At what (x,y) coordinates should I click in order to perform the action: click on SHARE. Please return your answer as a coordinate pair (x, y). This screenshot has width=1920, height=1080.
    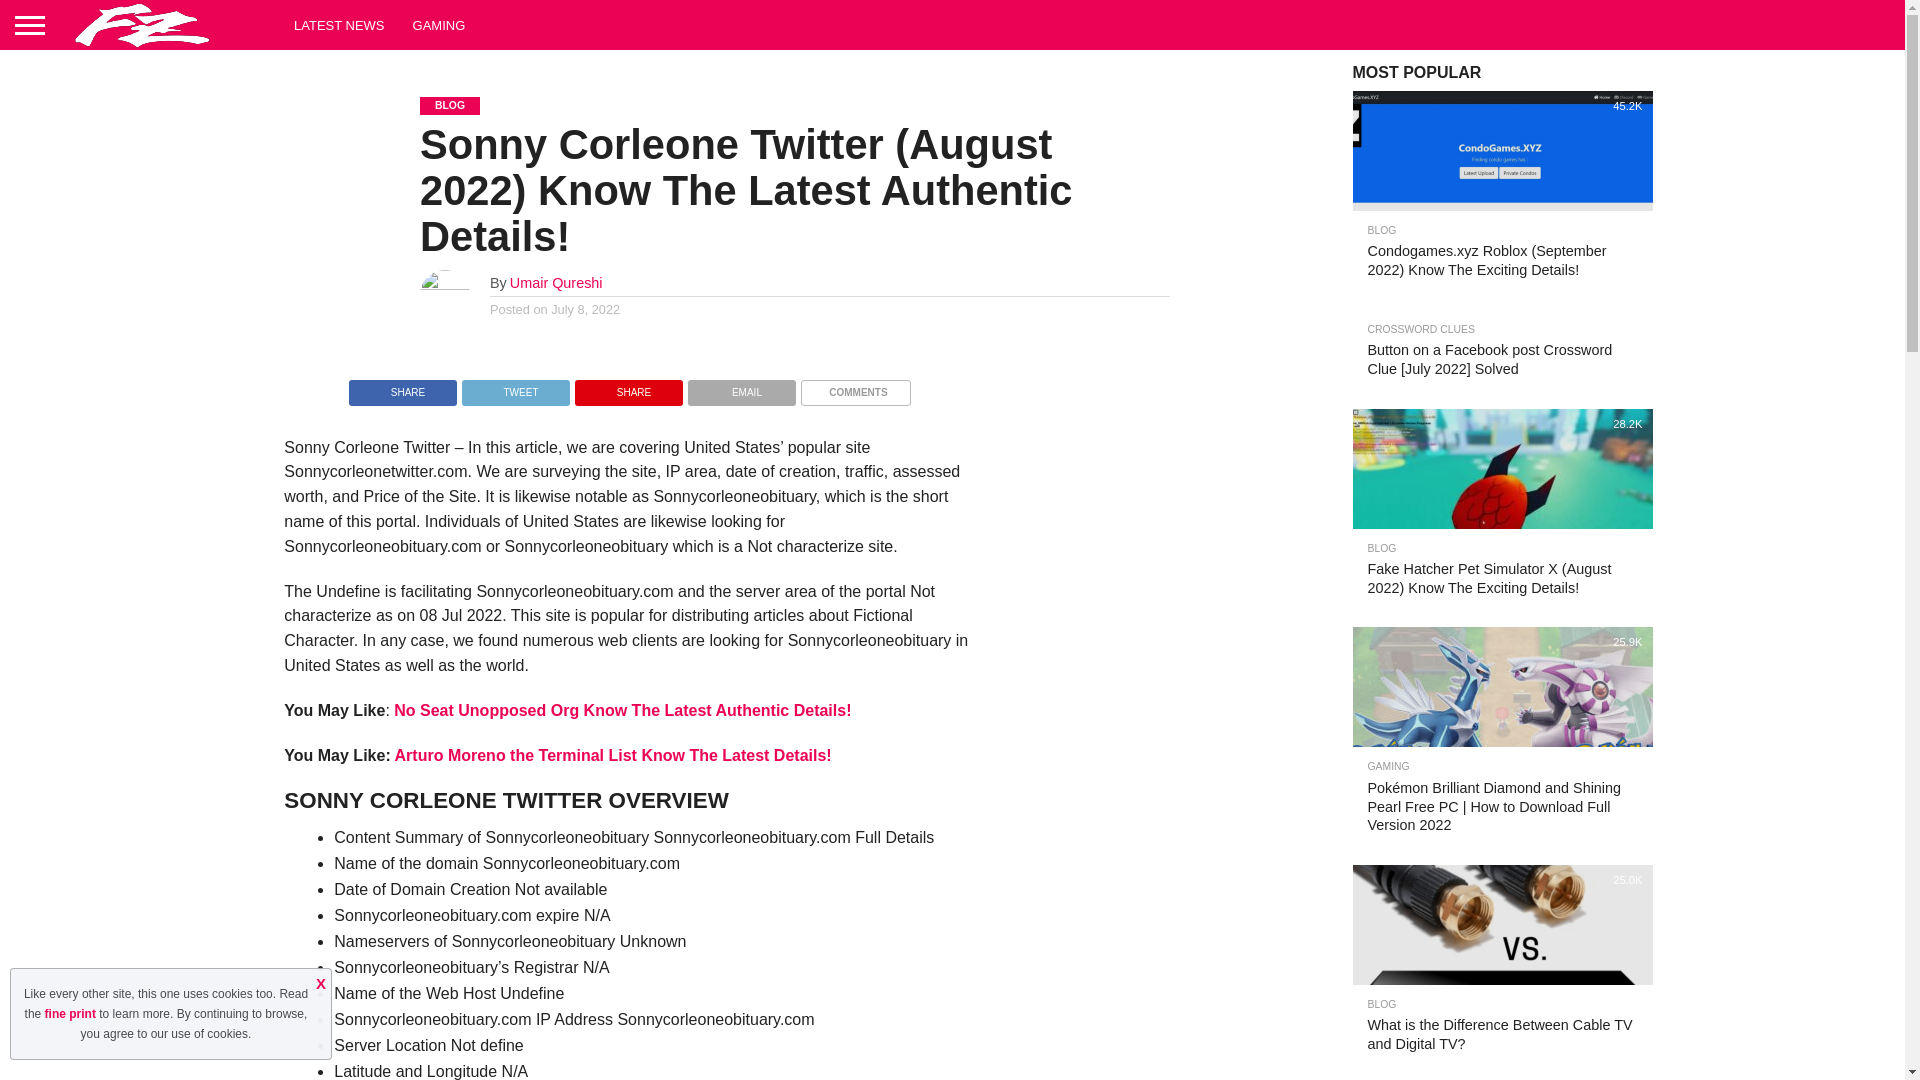
    Looking at the image, I should click on (402, 388).